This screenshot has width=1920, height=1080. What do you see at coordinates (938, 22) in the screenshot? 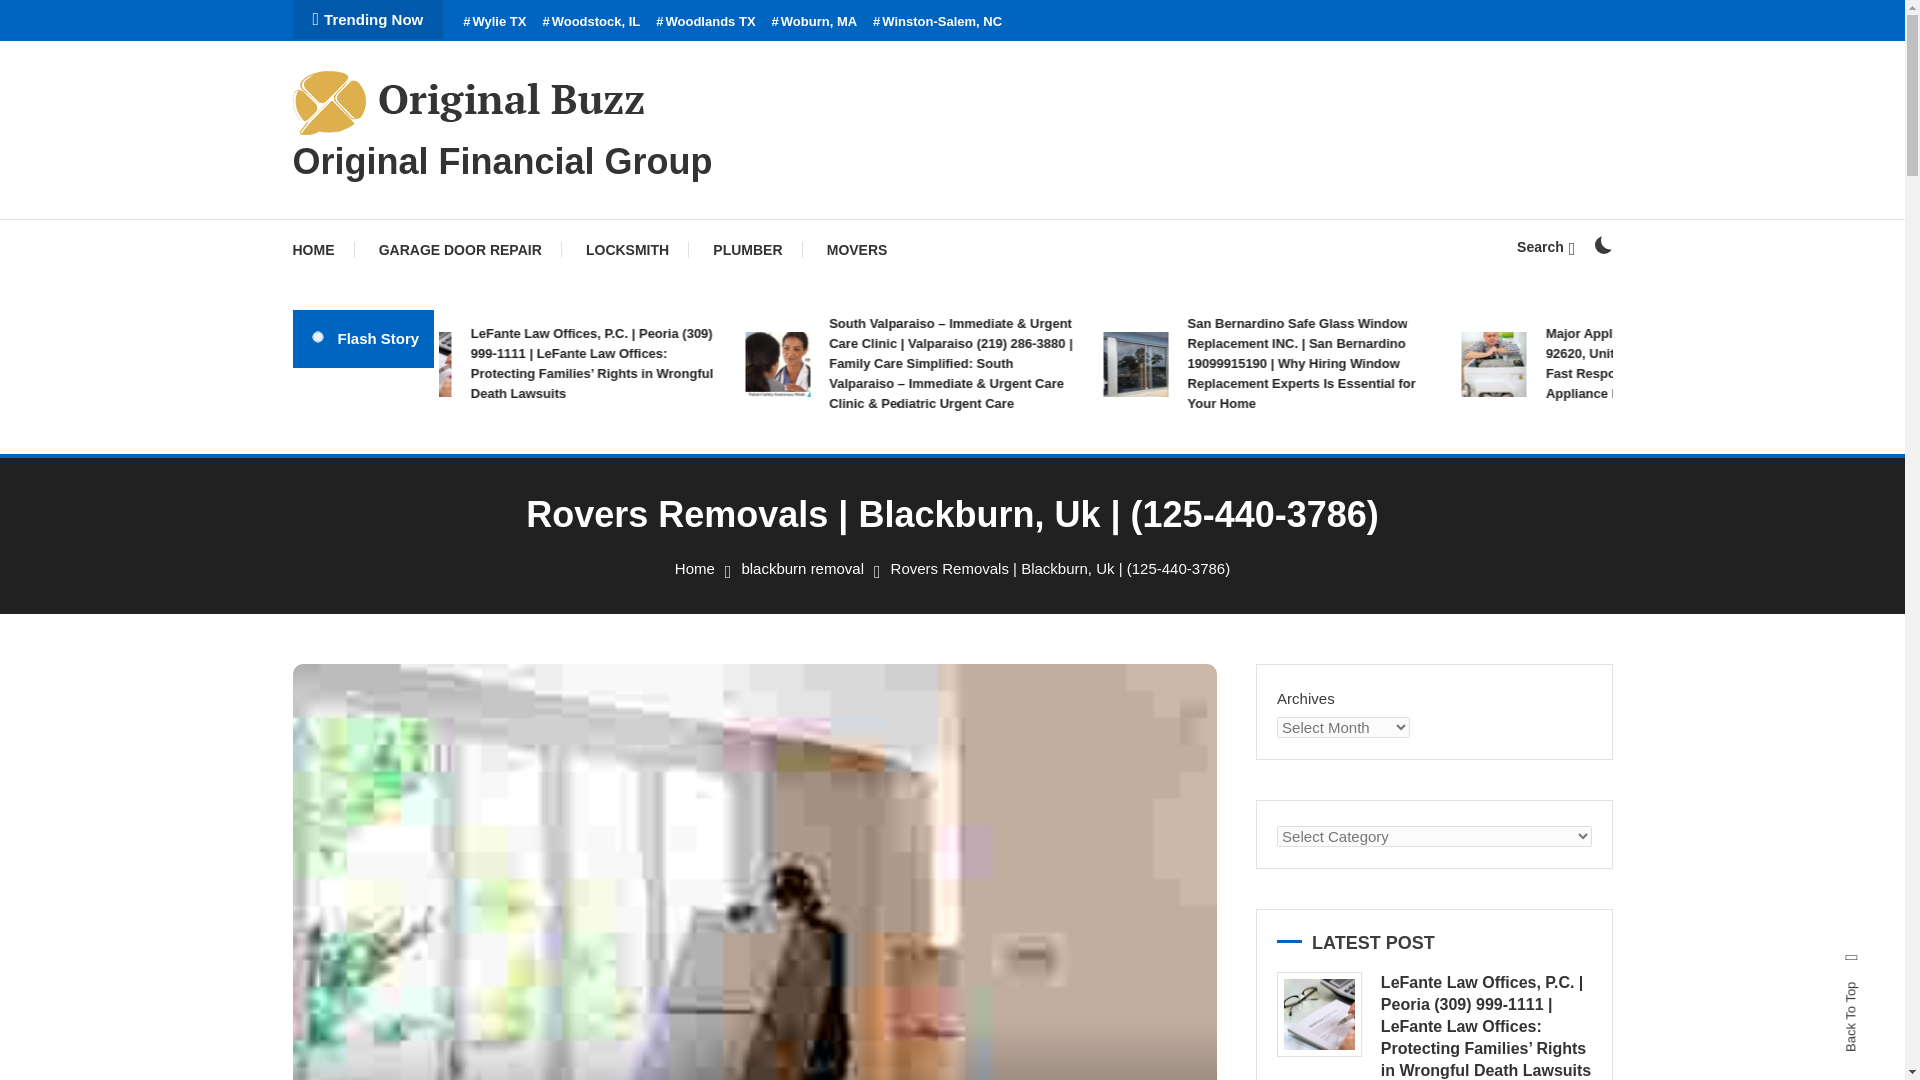
I see `Winston-Salem, NC` at bounding box center [938, 22].